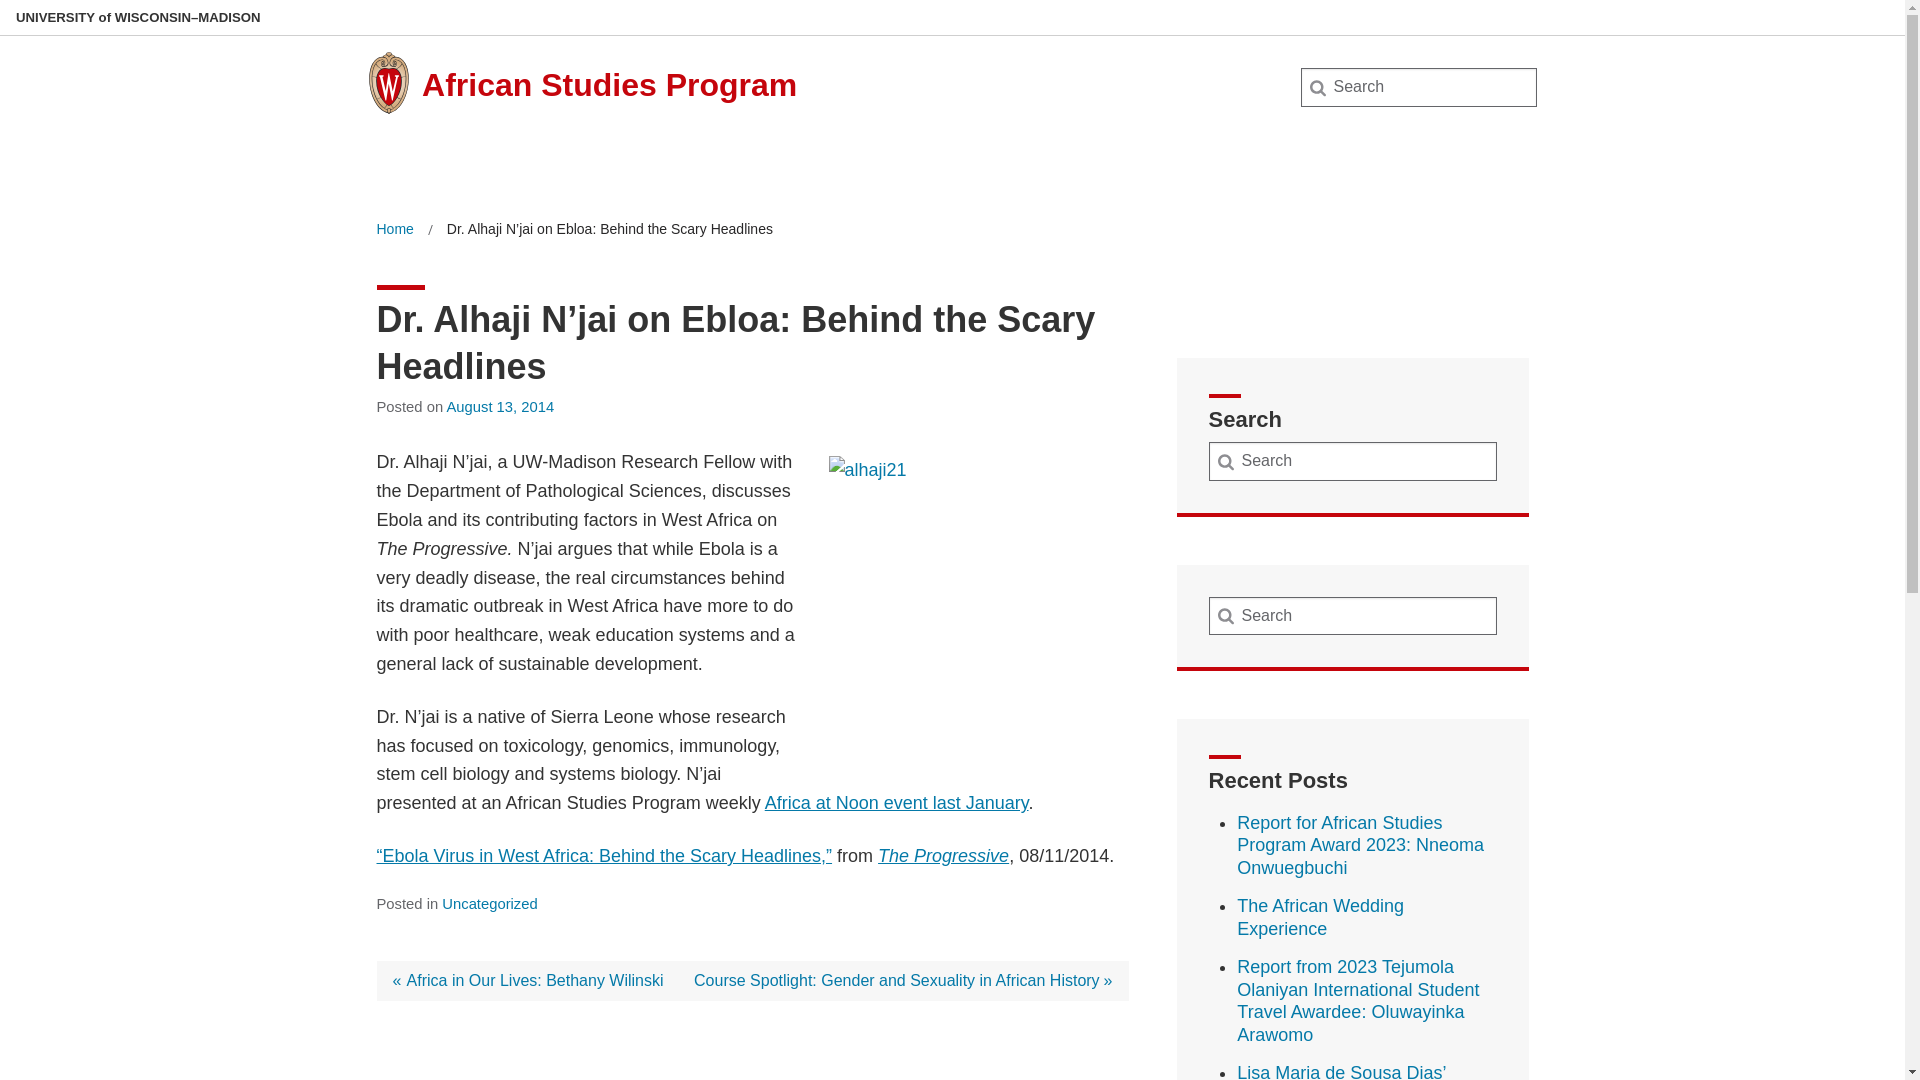  Describe the element at coordinates (48, 22) in the screenshot. I see `Search` at that location.